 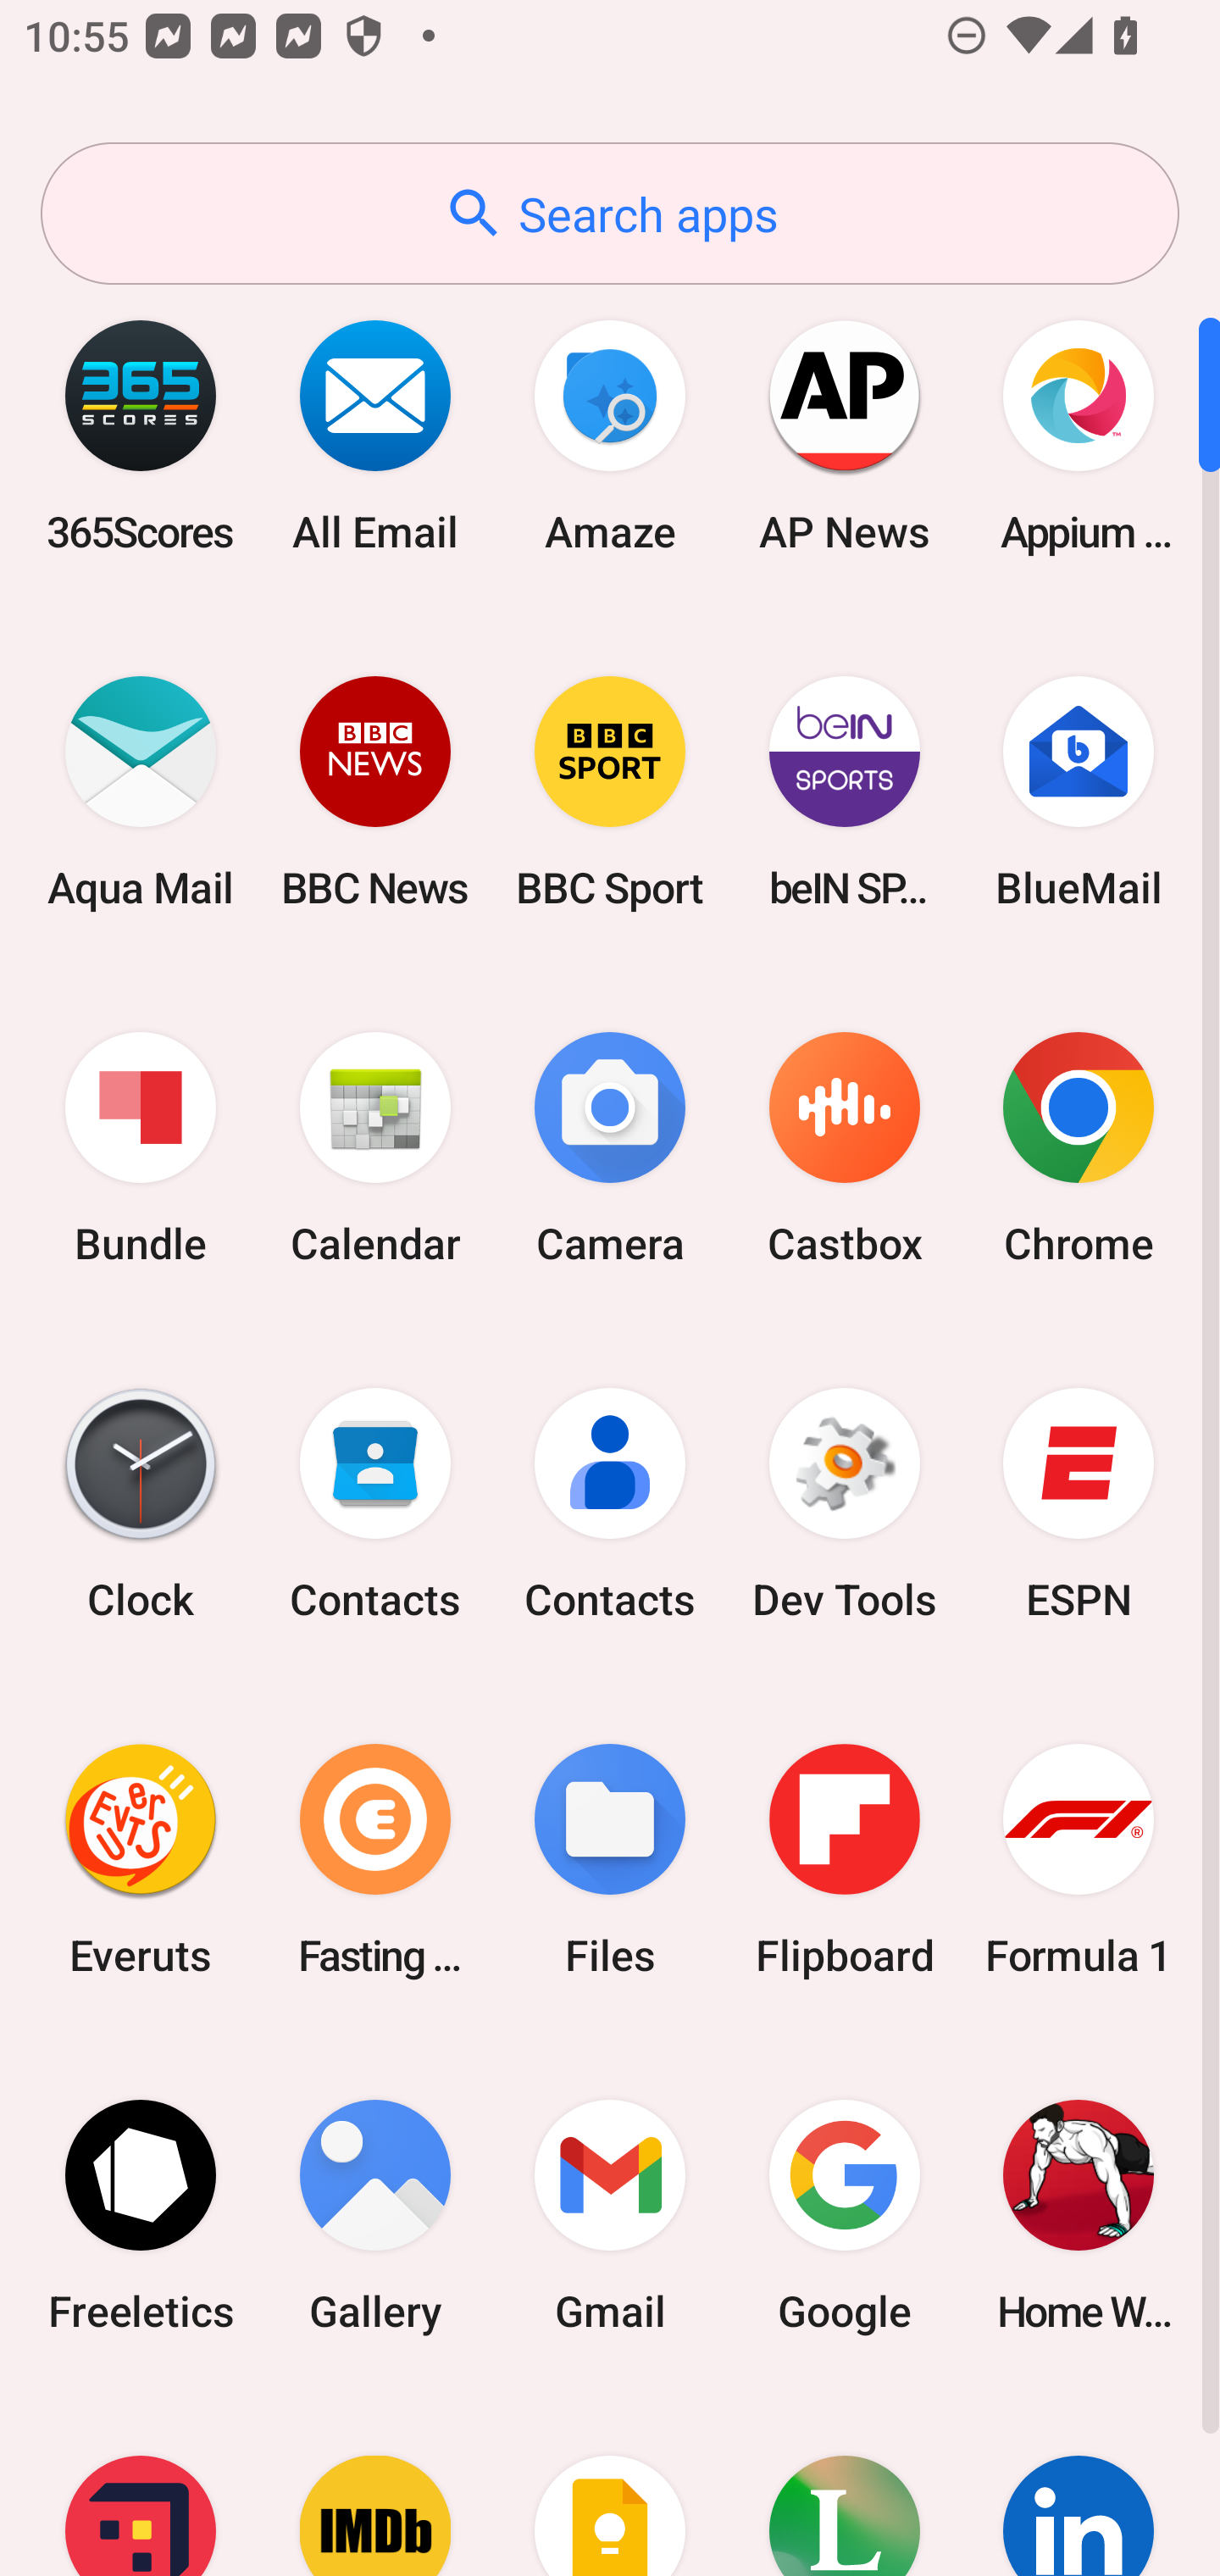 I want to click on Clock, so click(x=141, y=1504).